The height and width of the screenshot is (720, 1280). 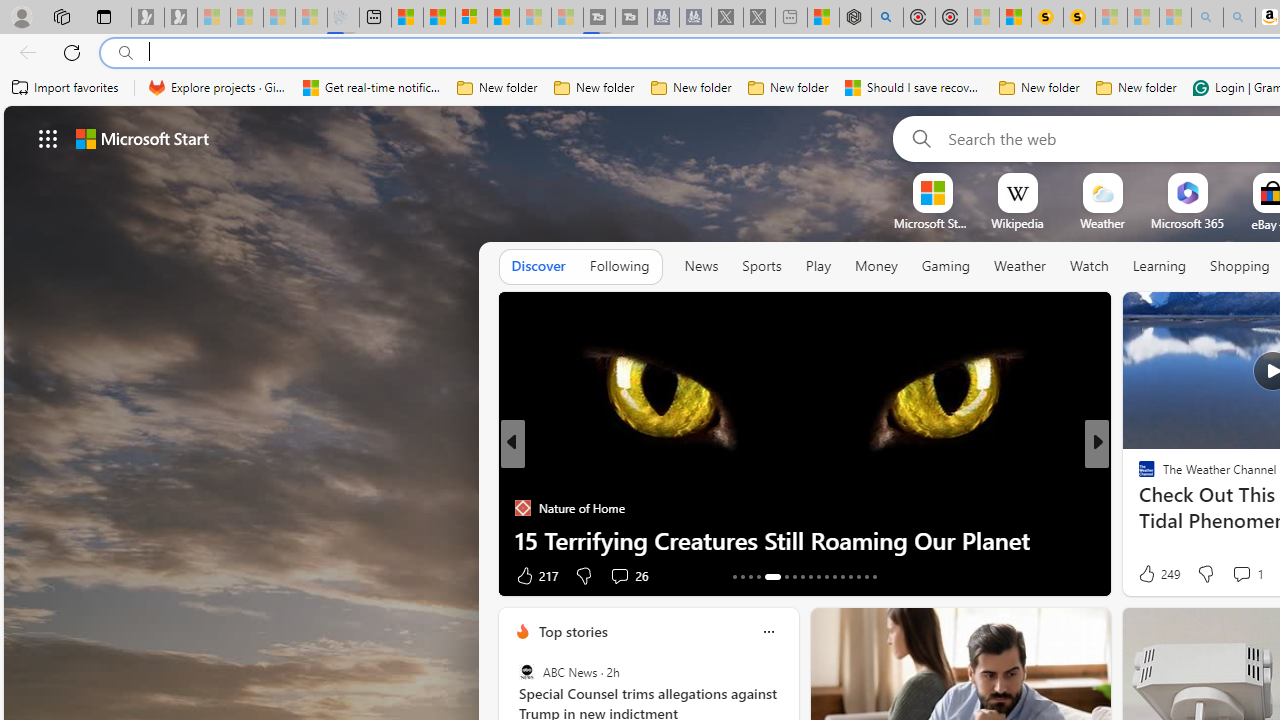 I want to click on AutomationID: tab-25, so click(x=842, y=576).